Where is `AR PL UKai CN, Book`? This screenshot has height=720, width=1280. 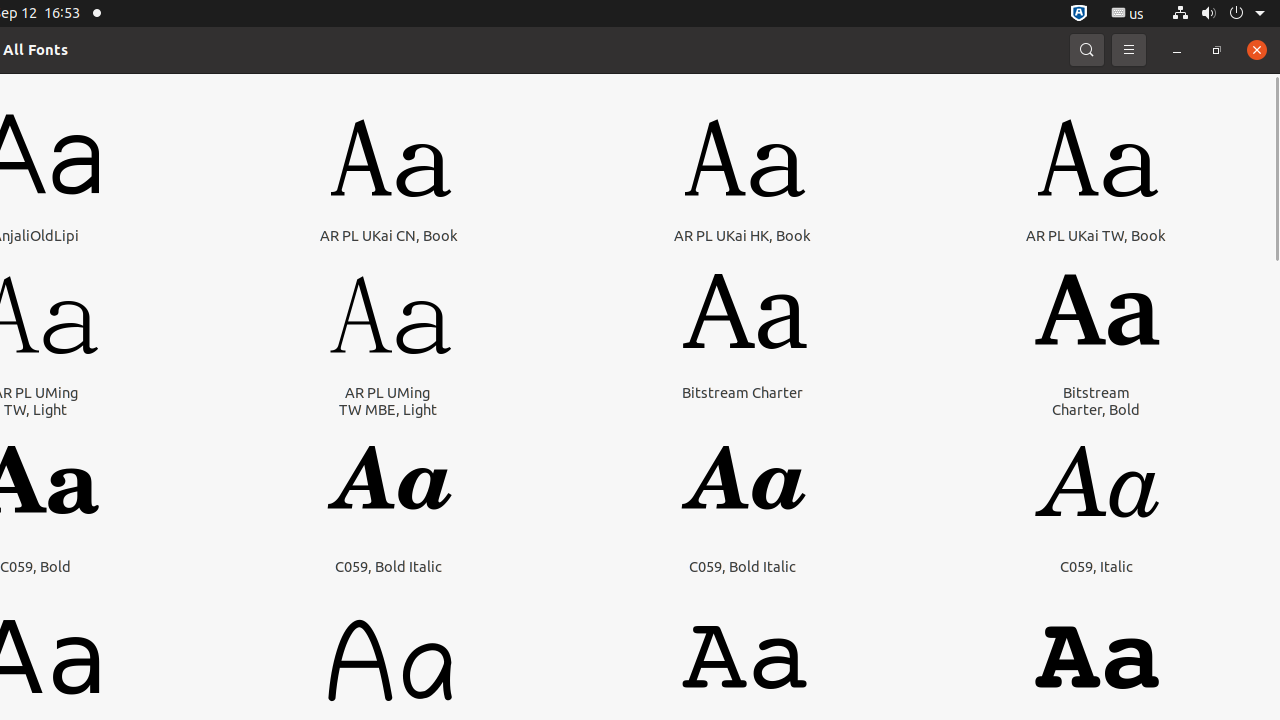
AR PL UKai CN, Book is located at coordinates (389, 236).